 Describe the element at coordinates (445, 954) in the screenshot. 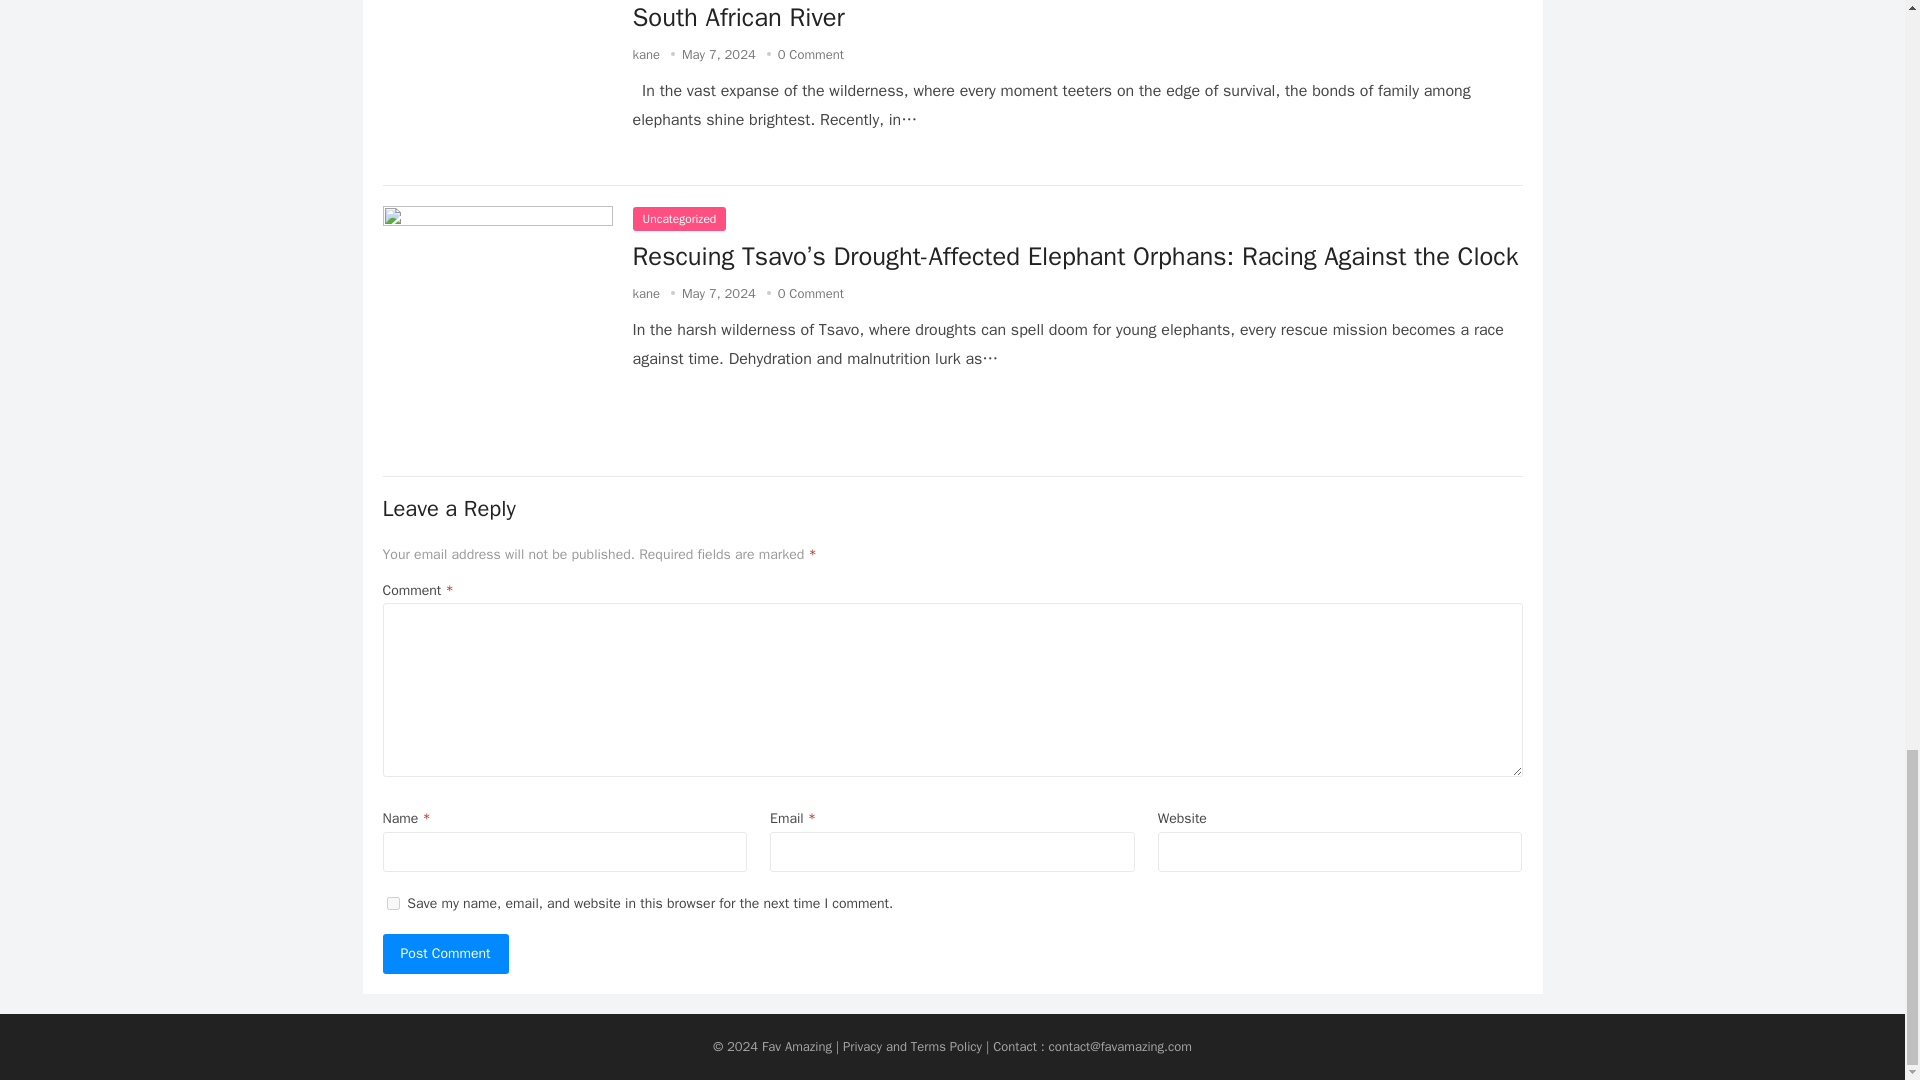

I see `Post Comment` at that location.